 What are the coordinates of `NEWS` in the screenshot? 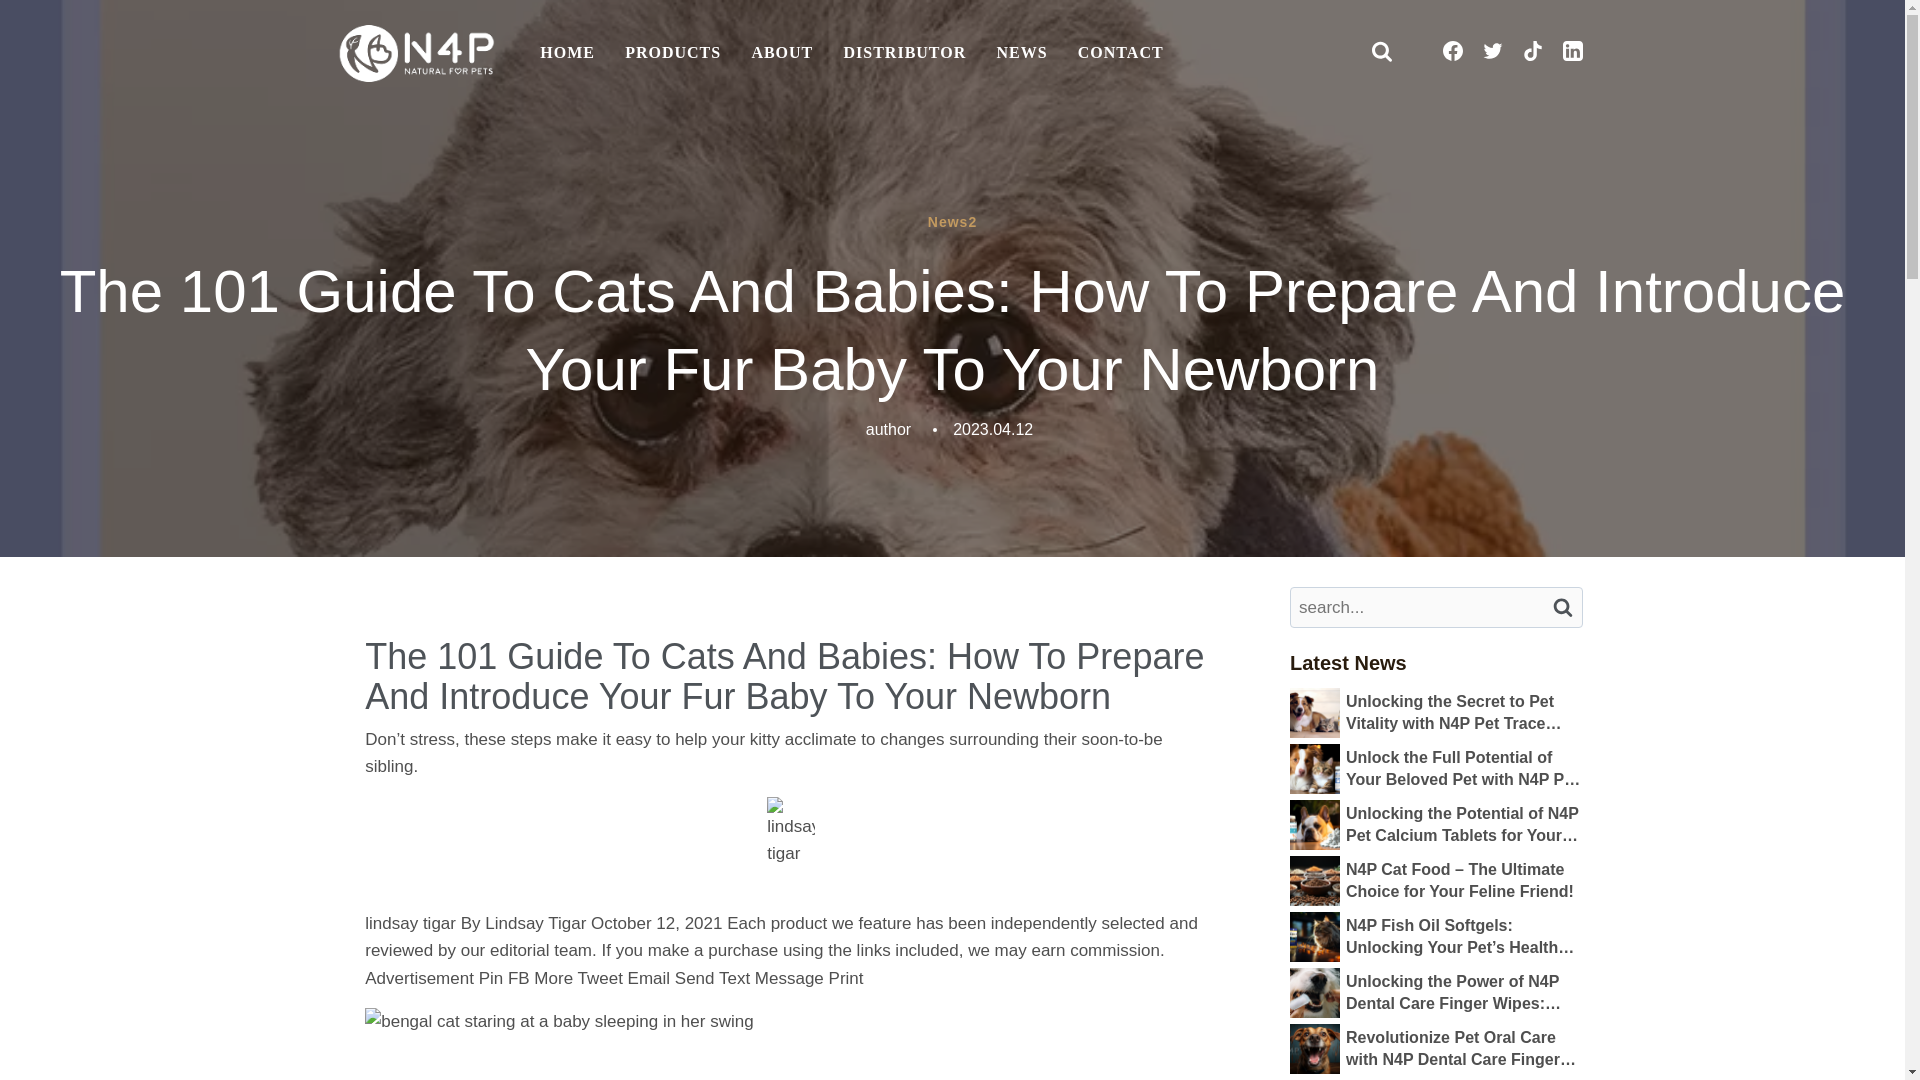 It's located at (1021, 54).